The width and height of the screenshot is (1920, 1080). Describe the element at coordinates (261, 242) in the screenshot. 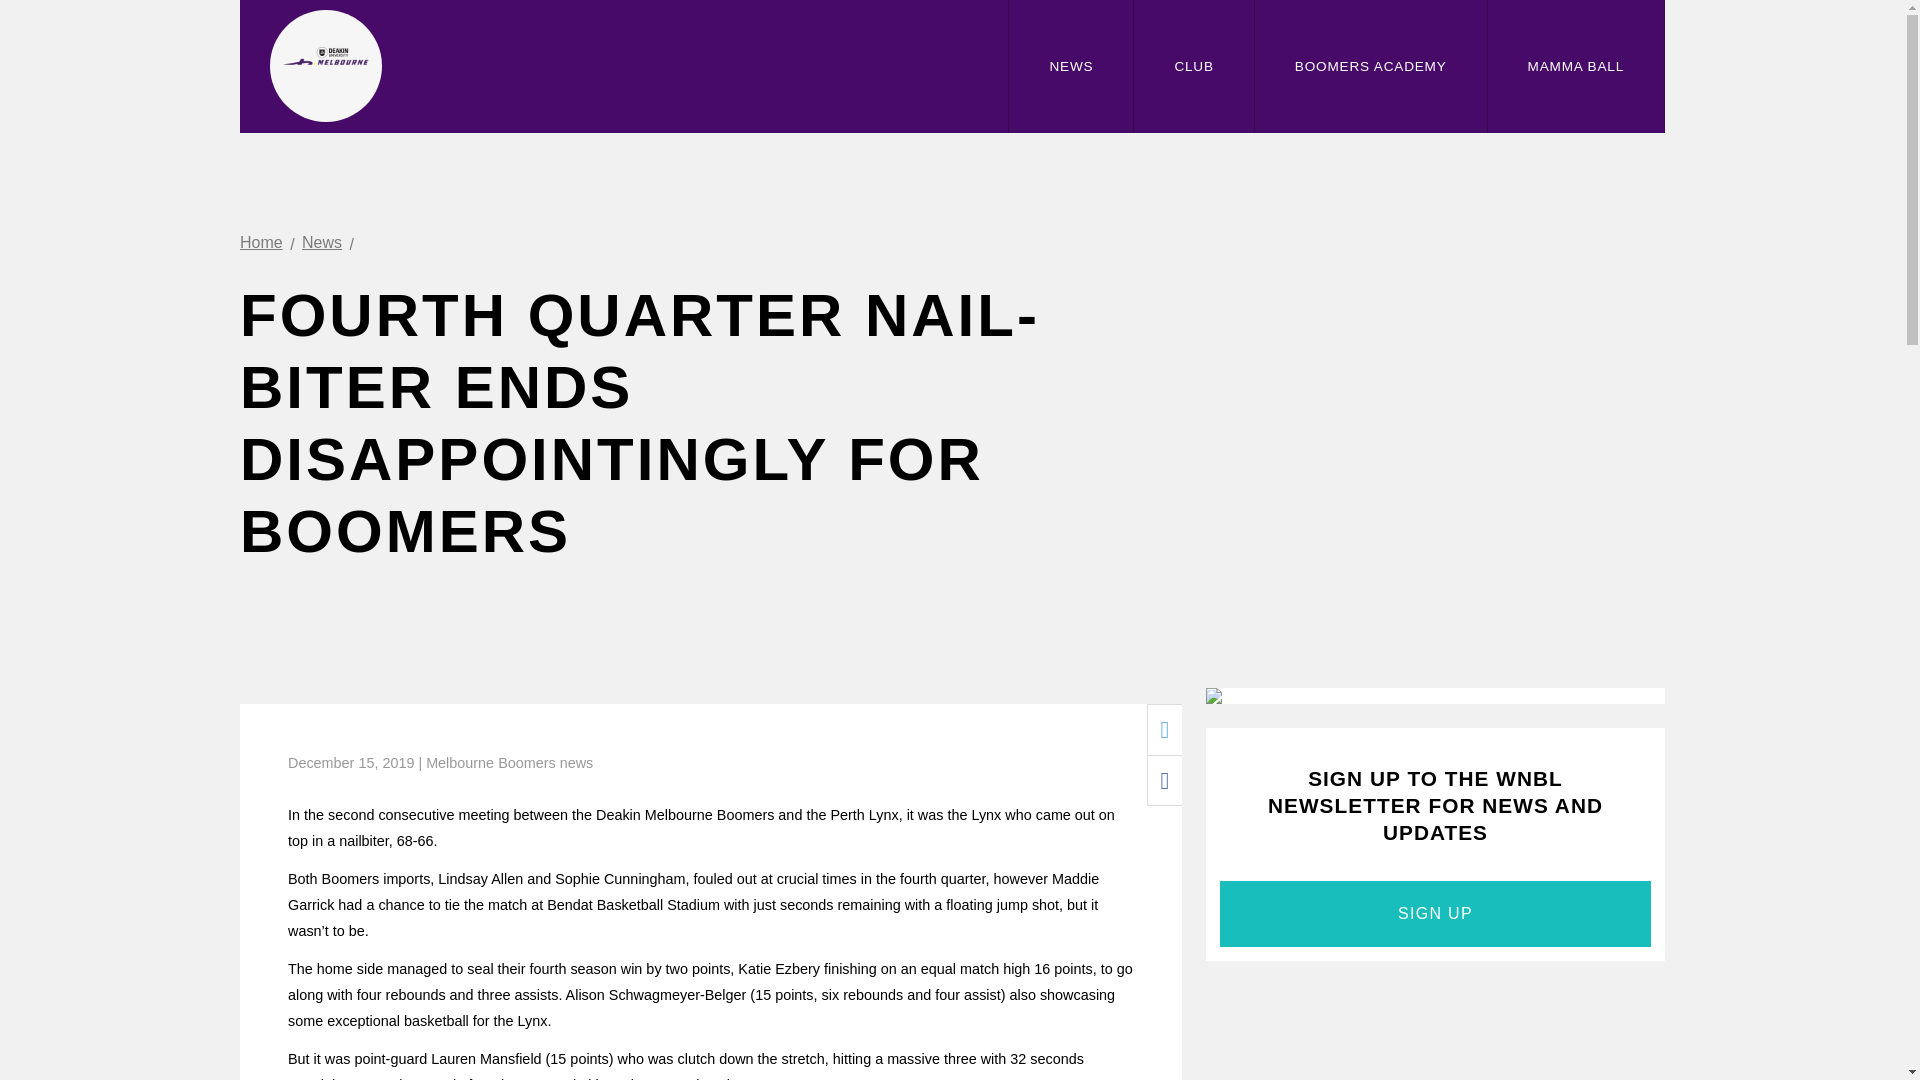

I see `Home` at that location.